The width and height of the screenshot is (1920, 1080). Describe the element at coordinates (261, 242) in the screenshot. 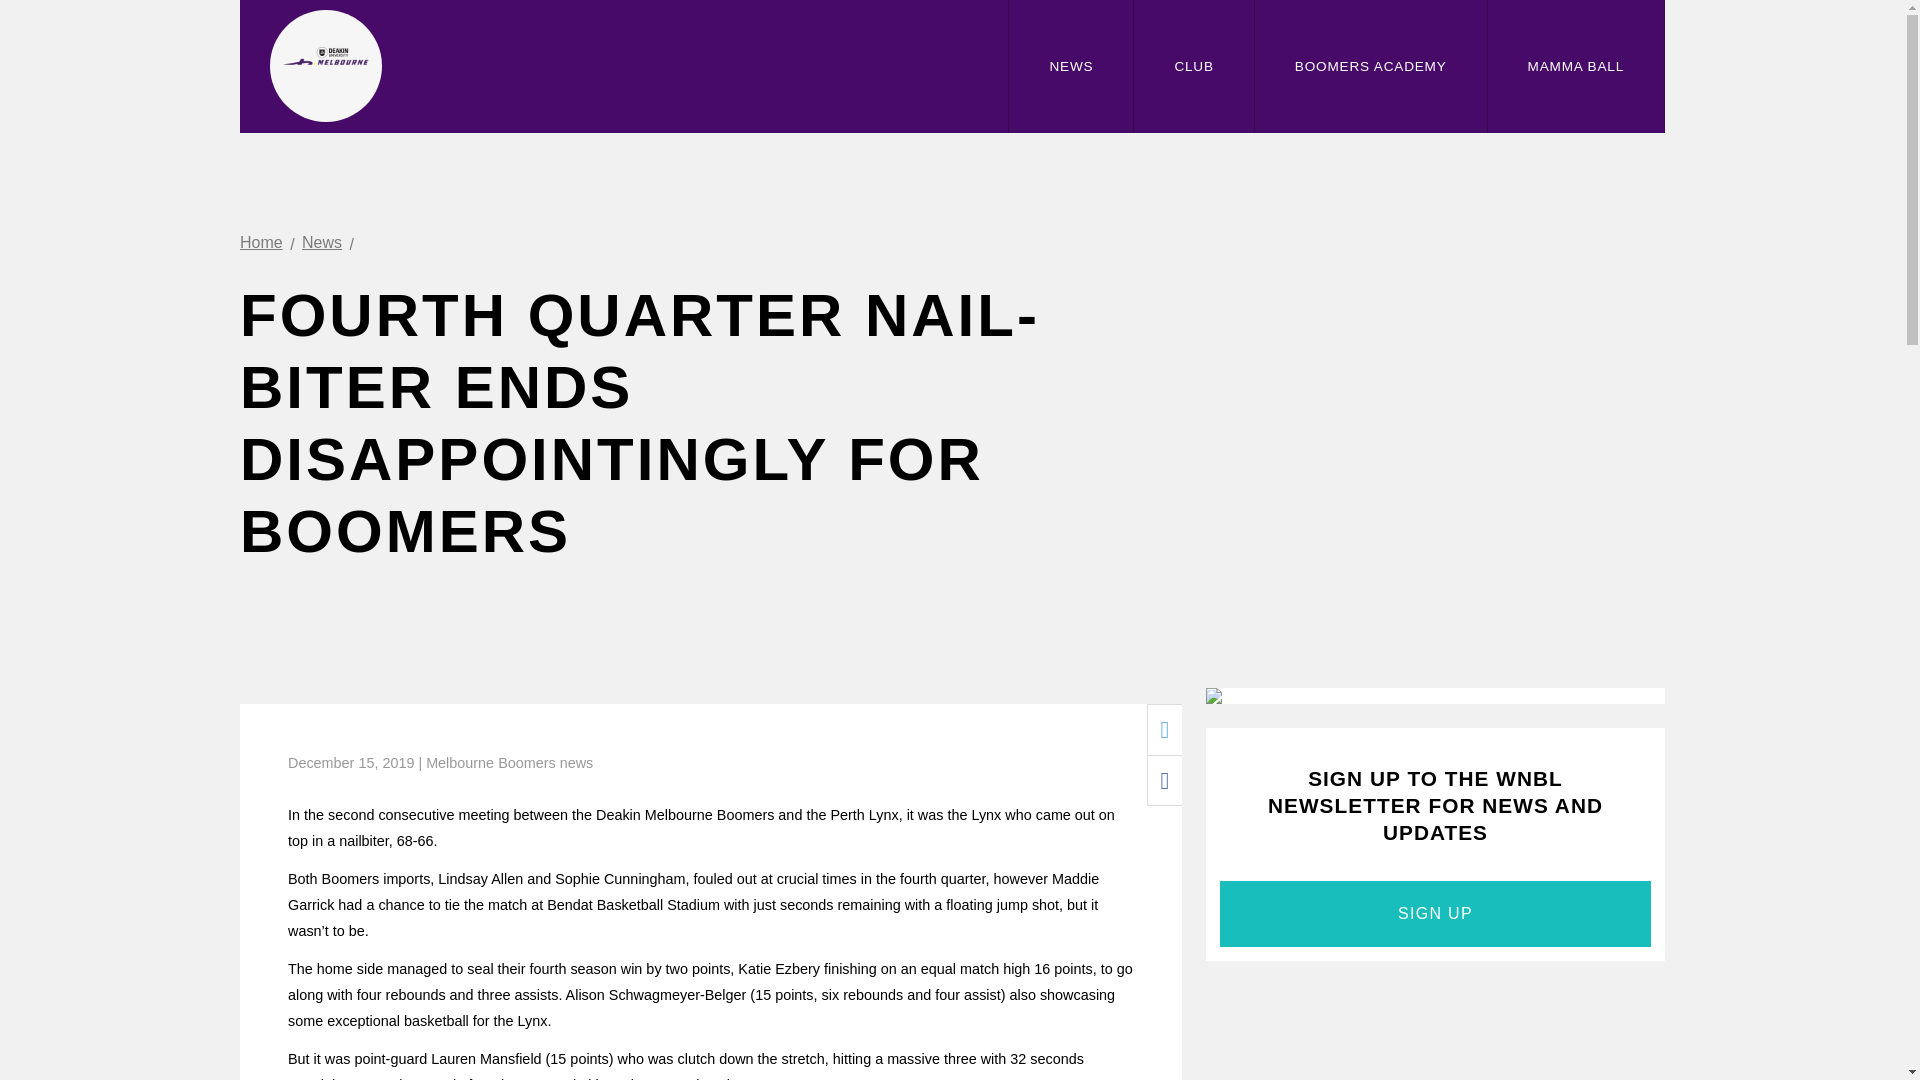

I see `Home` at that location.